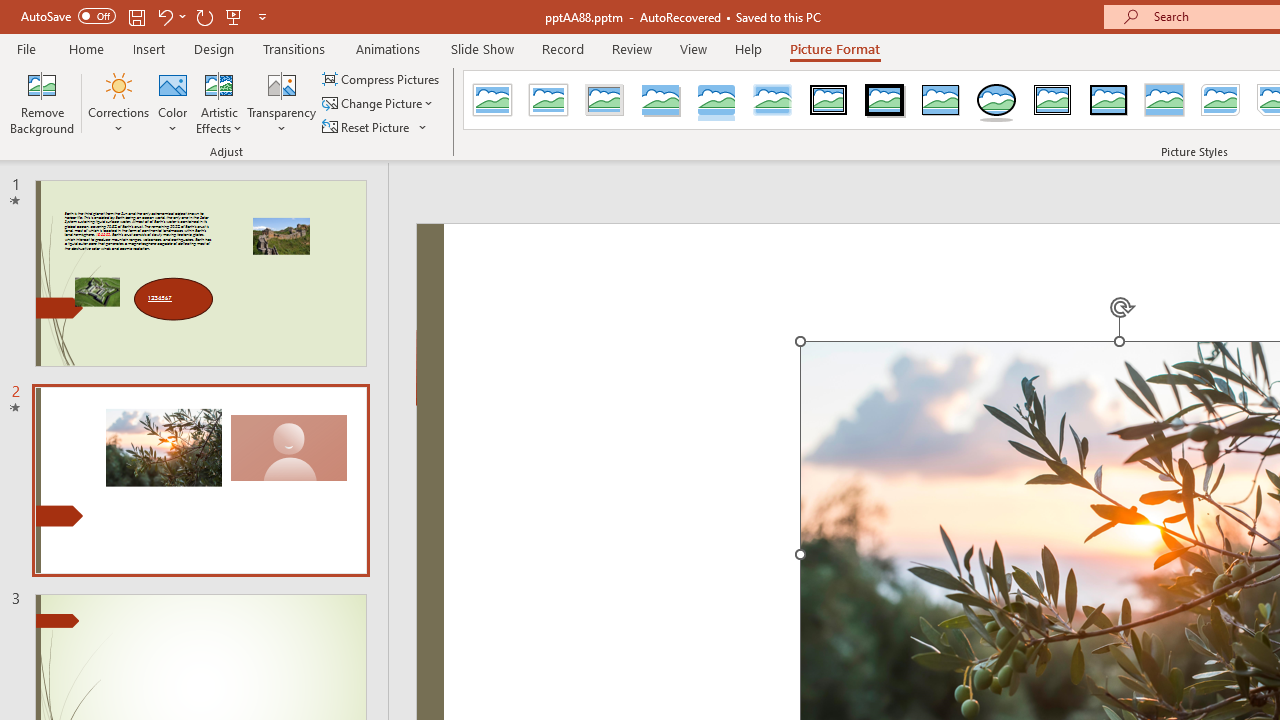 The image size is (1280, 720). What do you see at coordinates (716, 100) in the screenshot?
I see `Reflected Rounded Rectangle` at bounding box center [716, 100].